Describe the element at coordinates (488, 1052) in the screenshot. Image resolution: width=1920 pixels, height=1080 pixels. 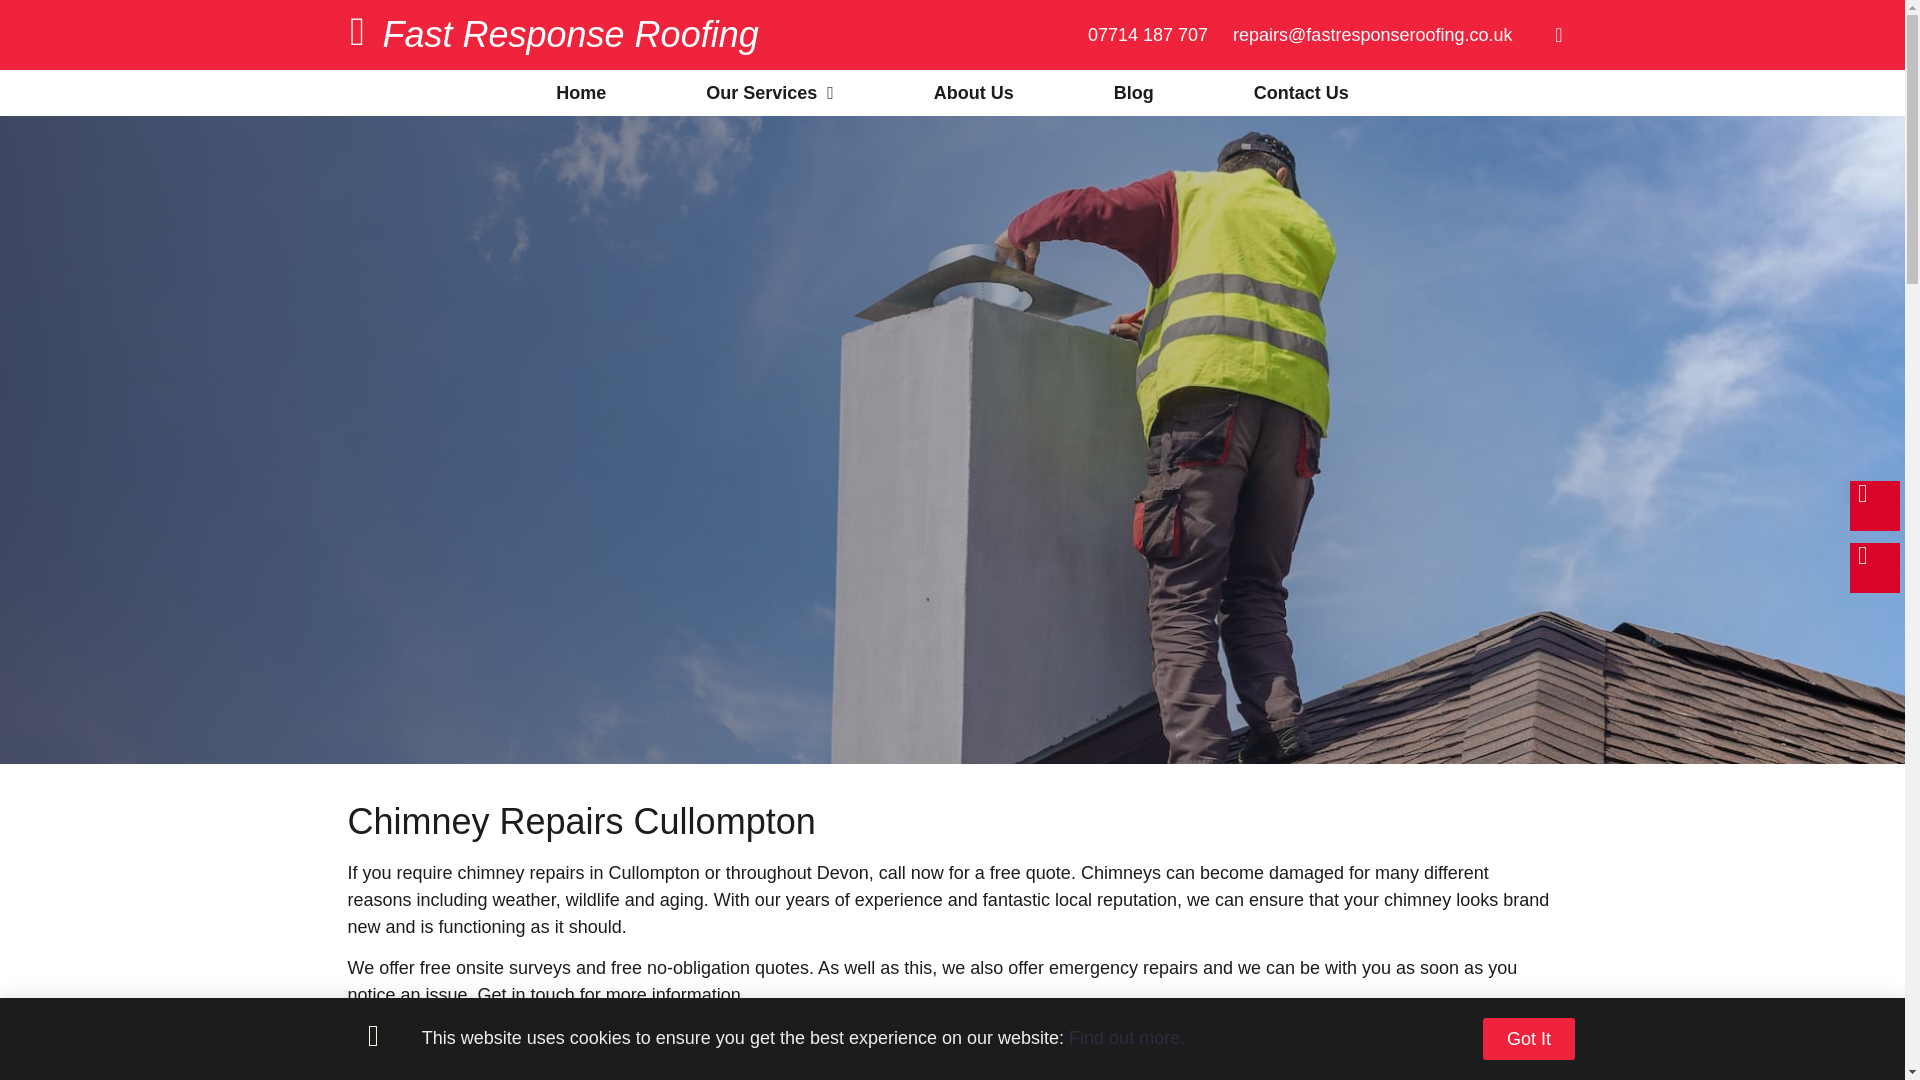
I see `Contact Our Roofers Today` at that location.